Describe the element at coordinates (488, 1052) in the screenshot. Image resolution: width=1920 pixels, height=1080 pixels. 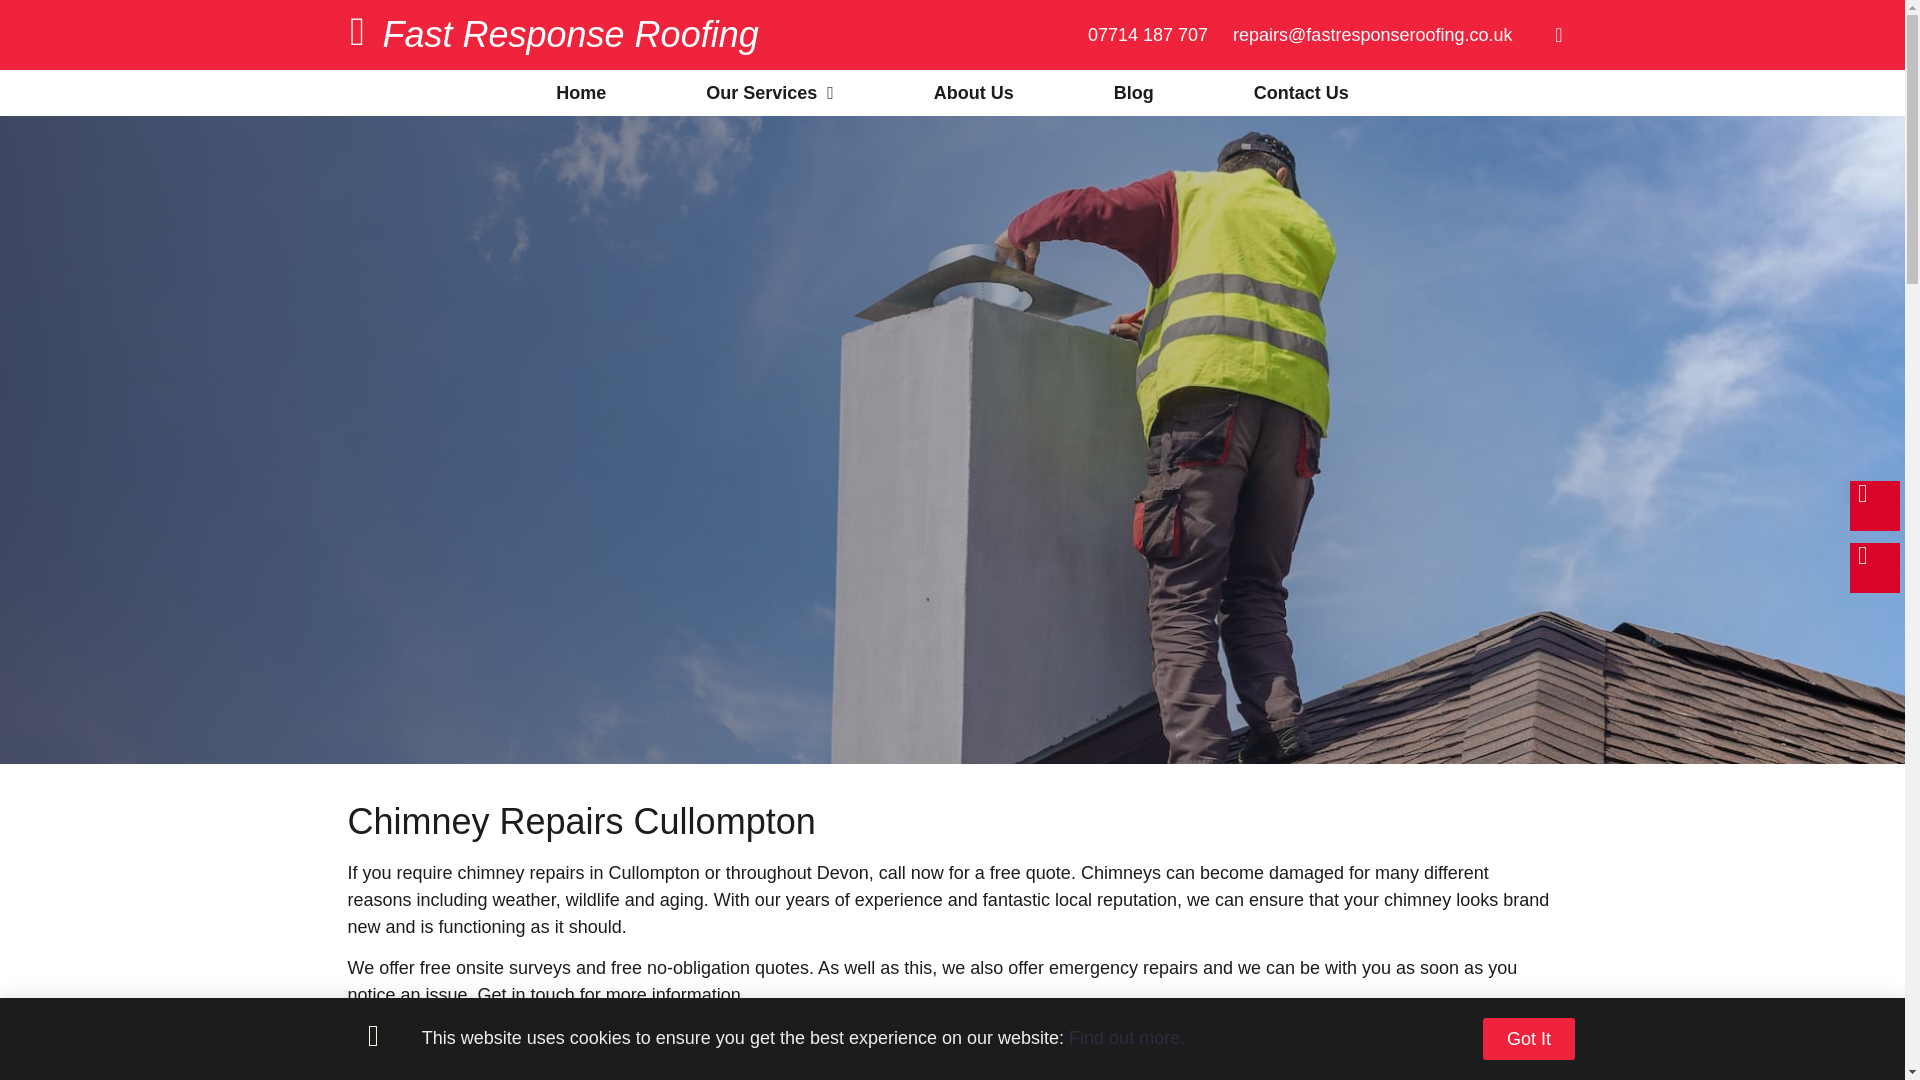
I see `Contact Our Roofers Today` at that location.